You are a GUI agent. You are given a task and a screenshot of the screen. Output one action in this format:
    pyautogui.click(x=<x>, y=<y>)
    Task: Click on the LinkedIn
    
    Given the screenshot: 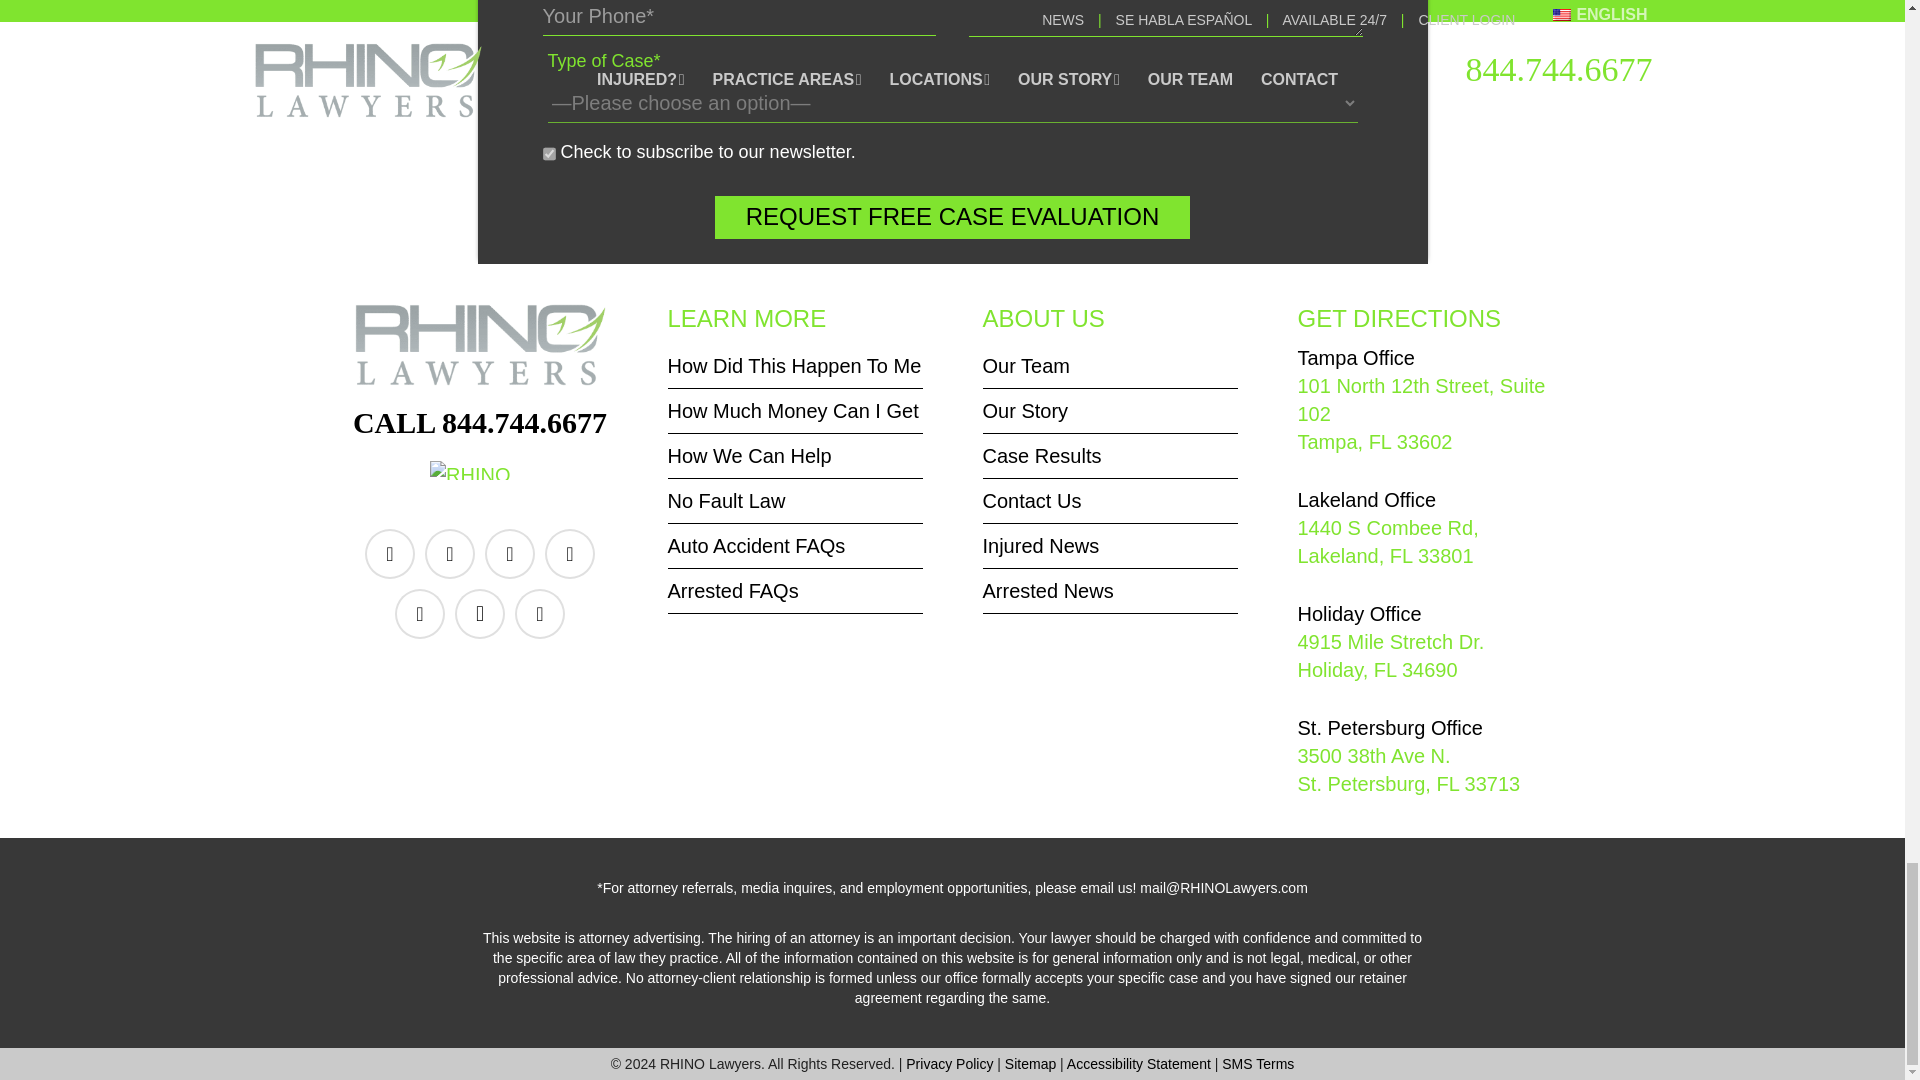 What is the action you would take?
    pyautogui.click(x=449, y=554)
    